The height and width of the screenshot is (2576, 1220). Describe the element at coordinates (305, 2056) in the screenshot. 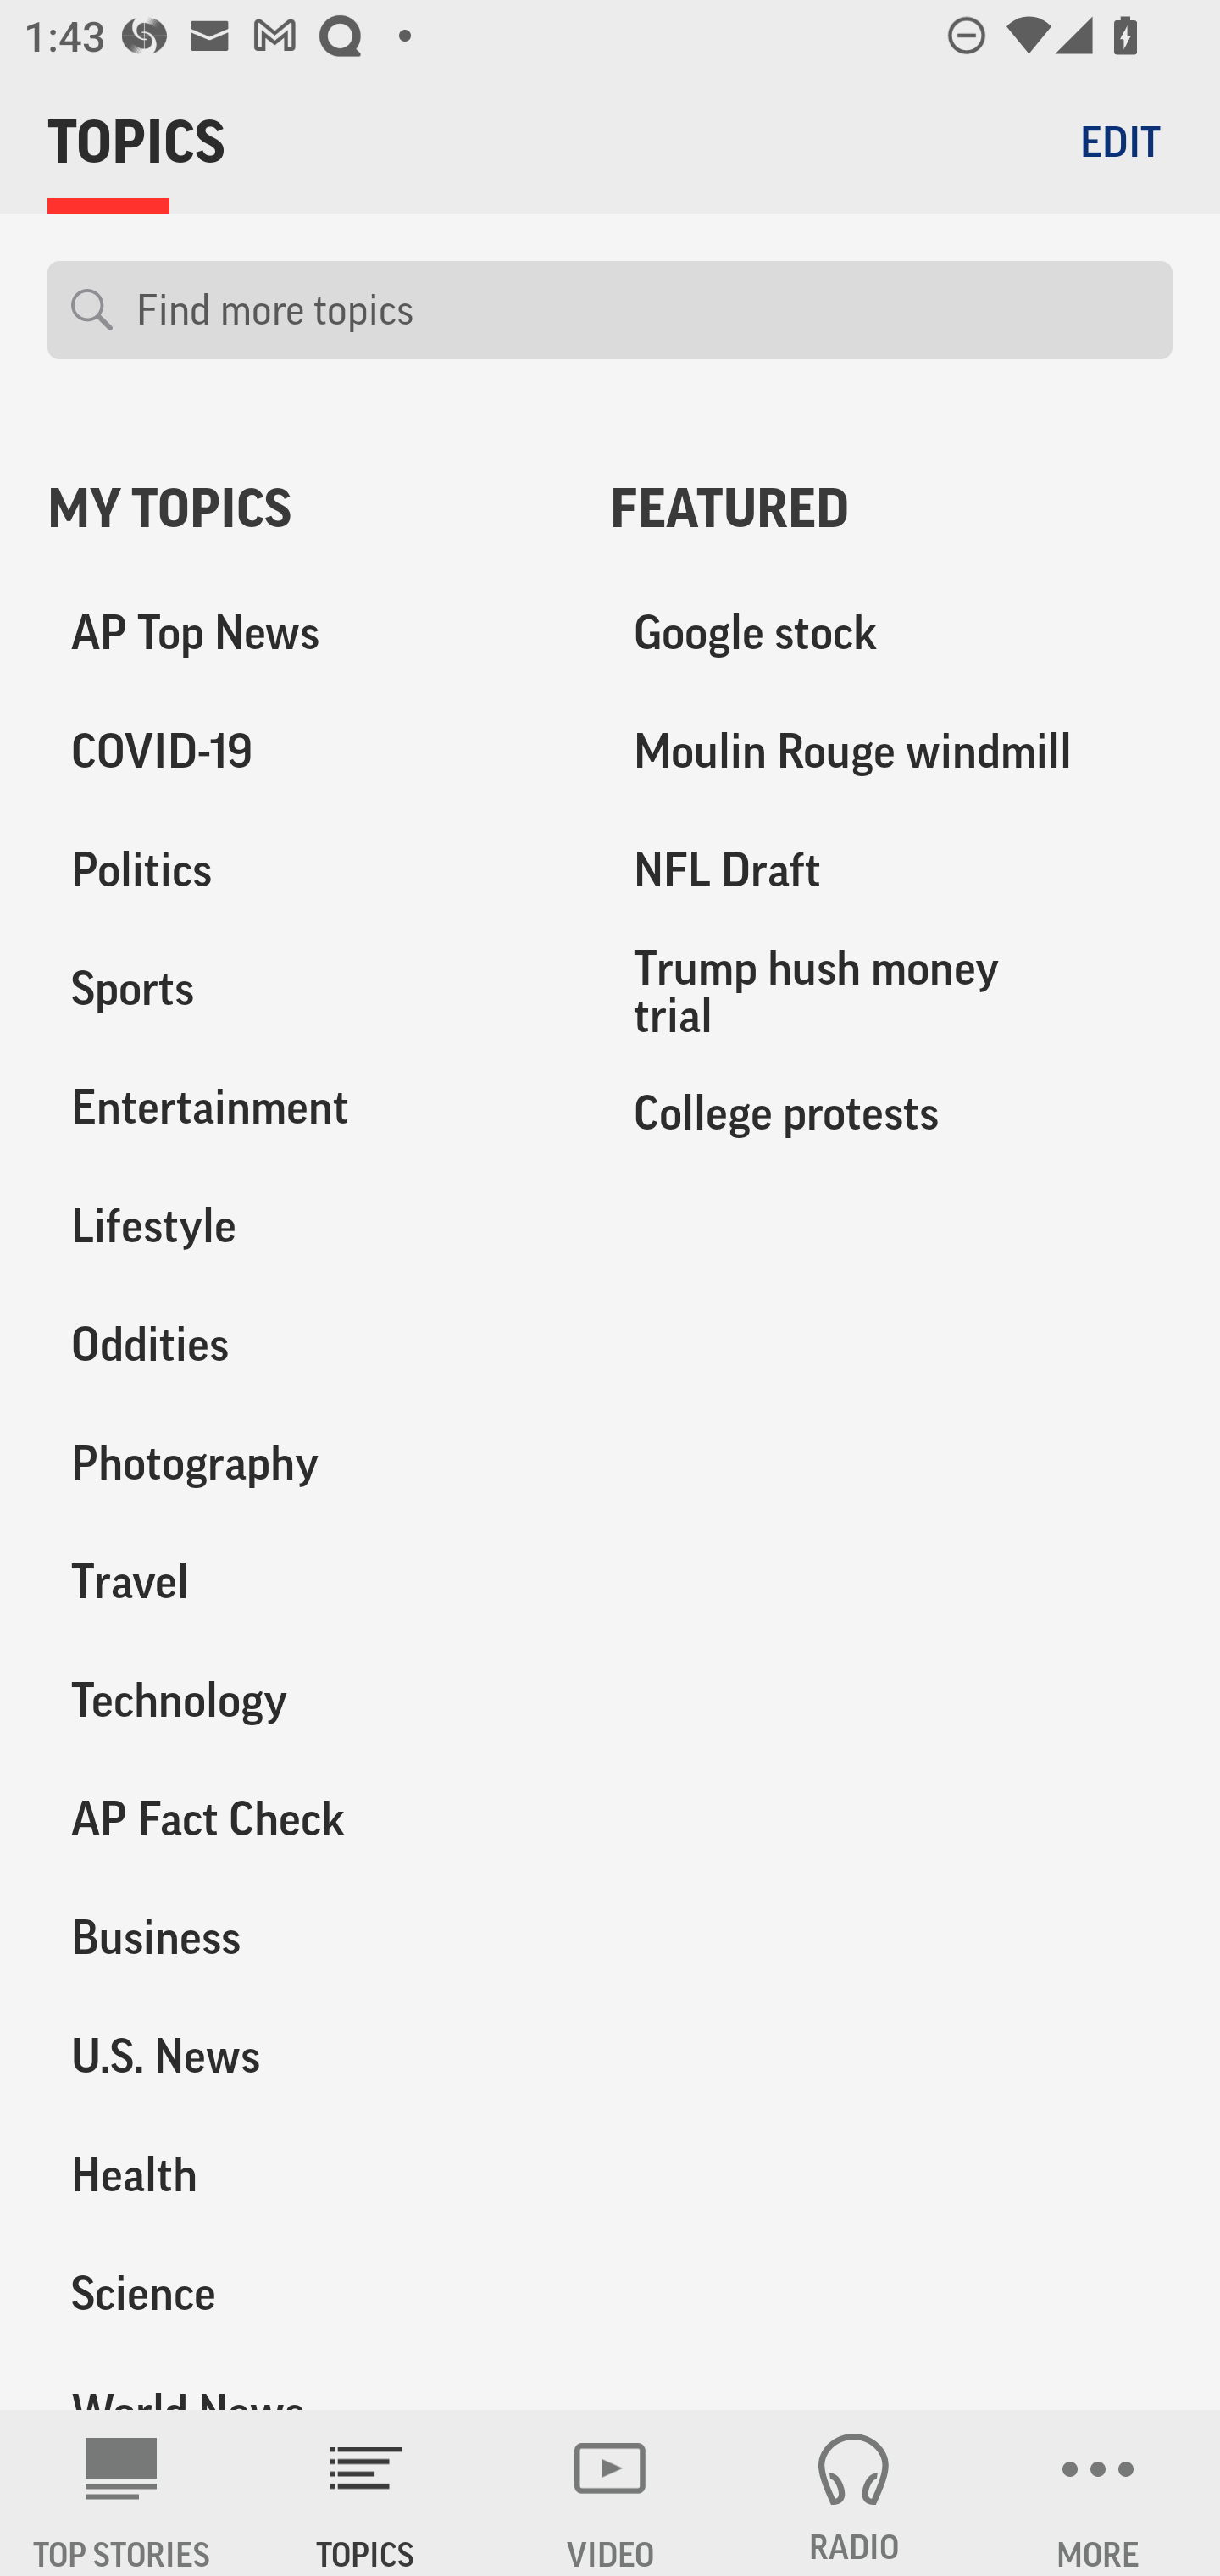

I see `U.S. News` at that location.